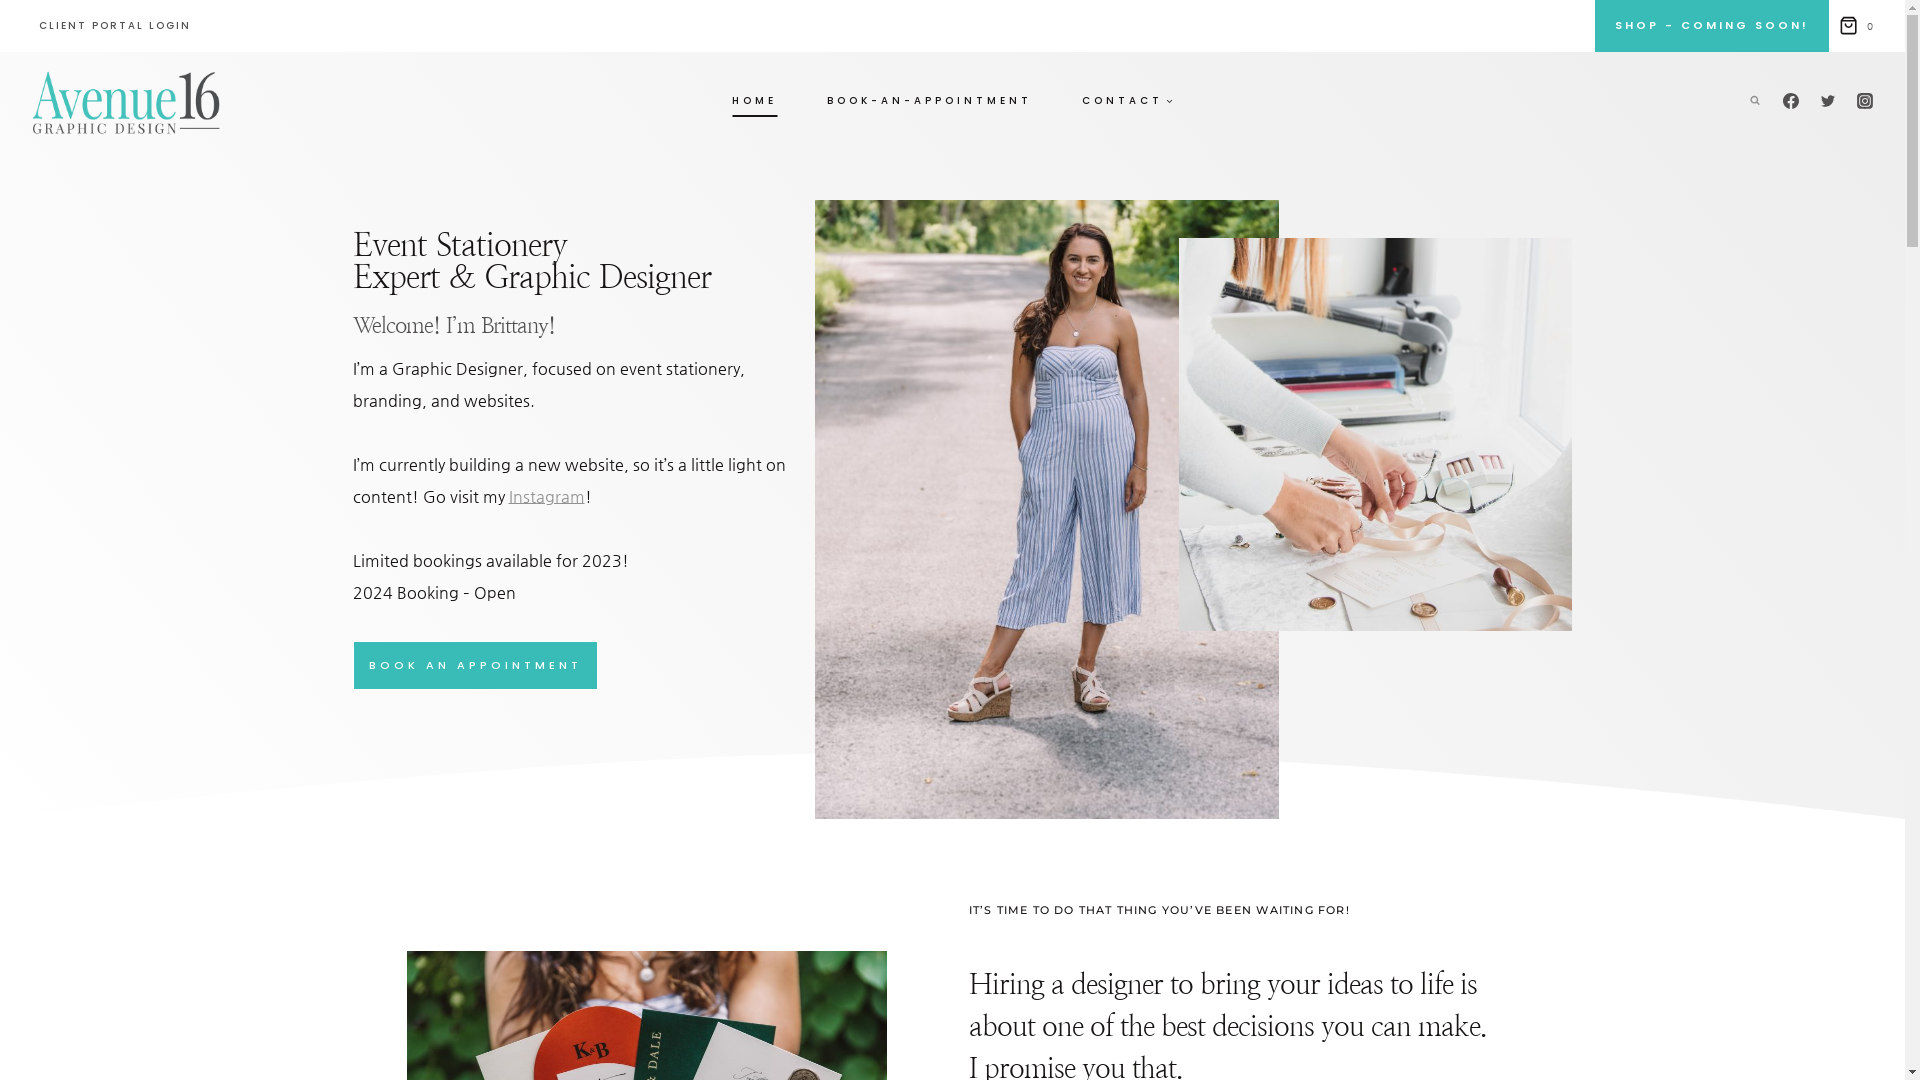 The width and height of the screenshot is (1920, 1080). What do you see at coordinates (754, 100) in the screenshot?
I see `HOME` at bounding box center [754, 100].